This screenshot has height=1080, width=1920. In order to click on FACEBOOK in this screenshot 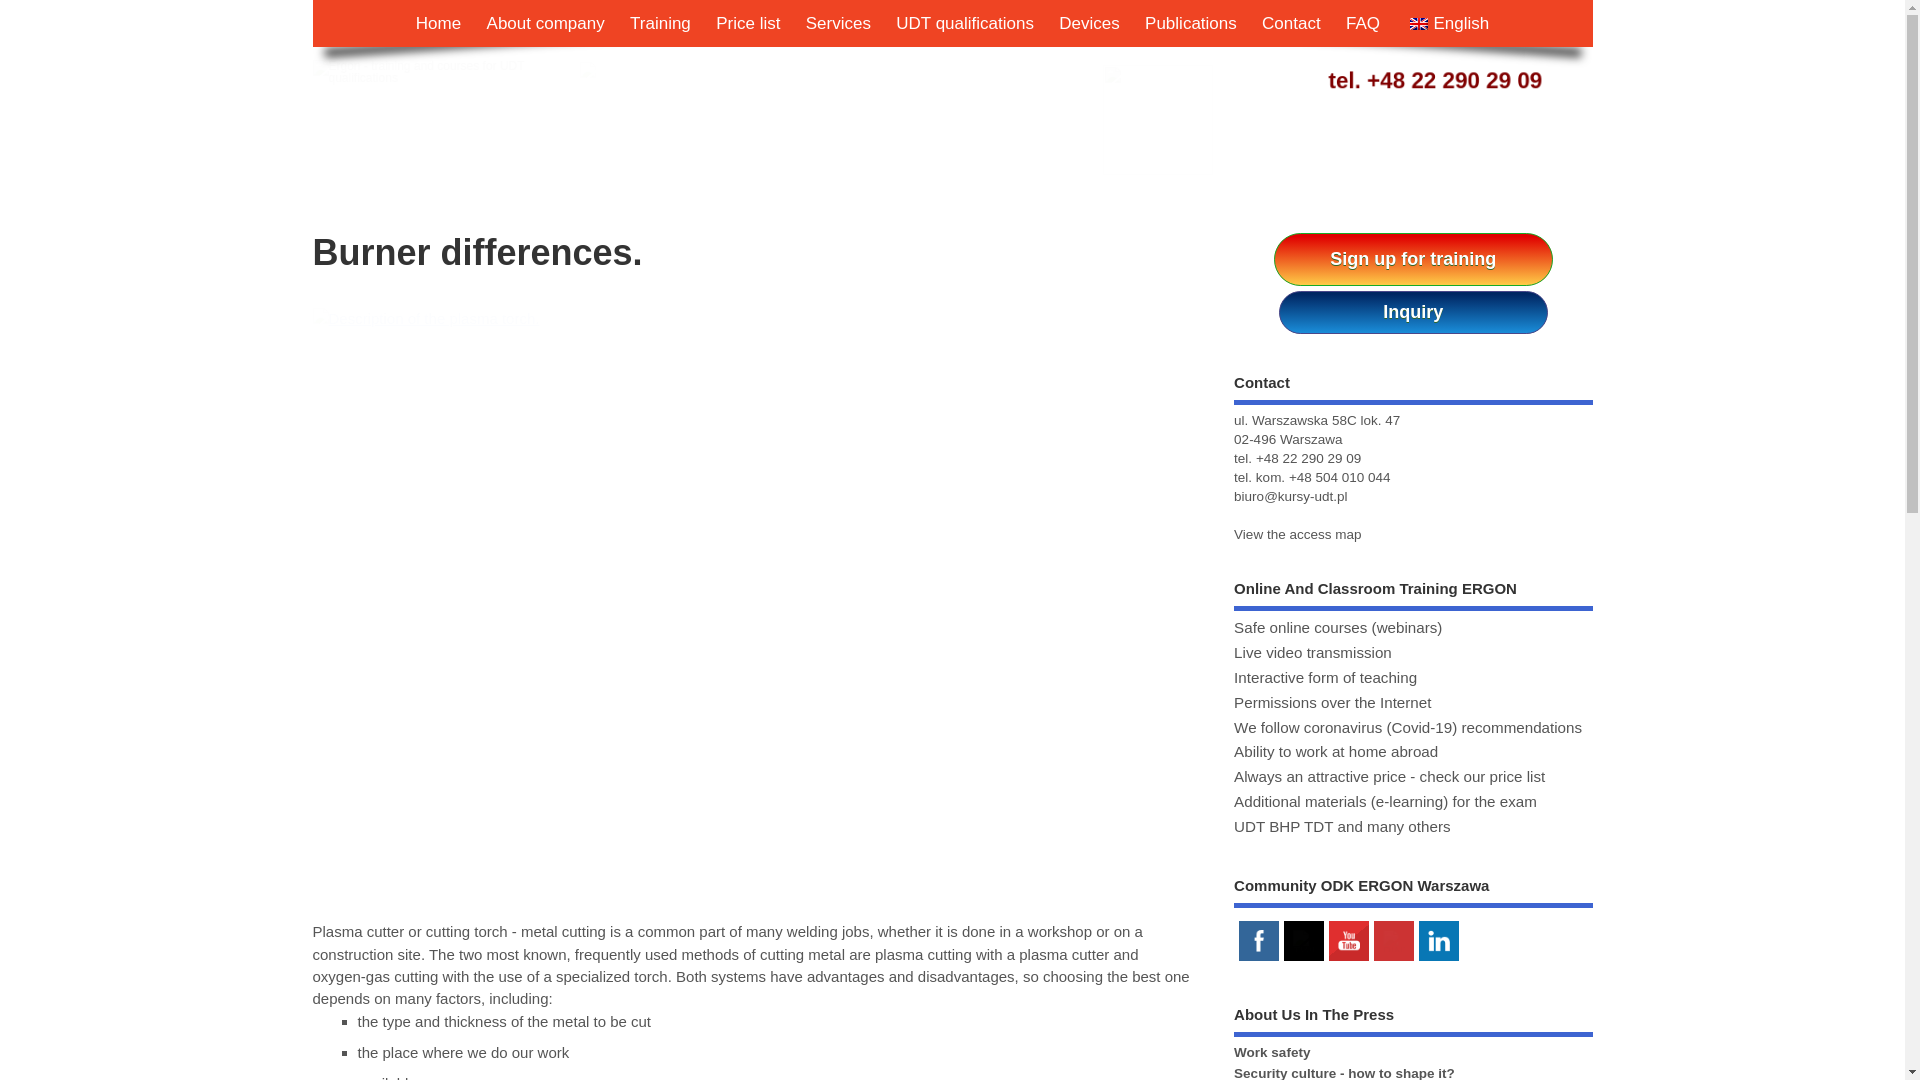, I will do `click(1258, 940)`.